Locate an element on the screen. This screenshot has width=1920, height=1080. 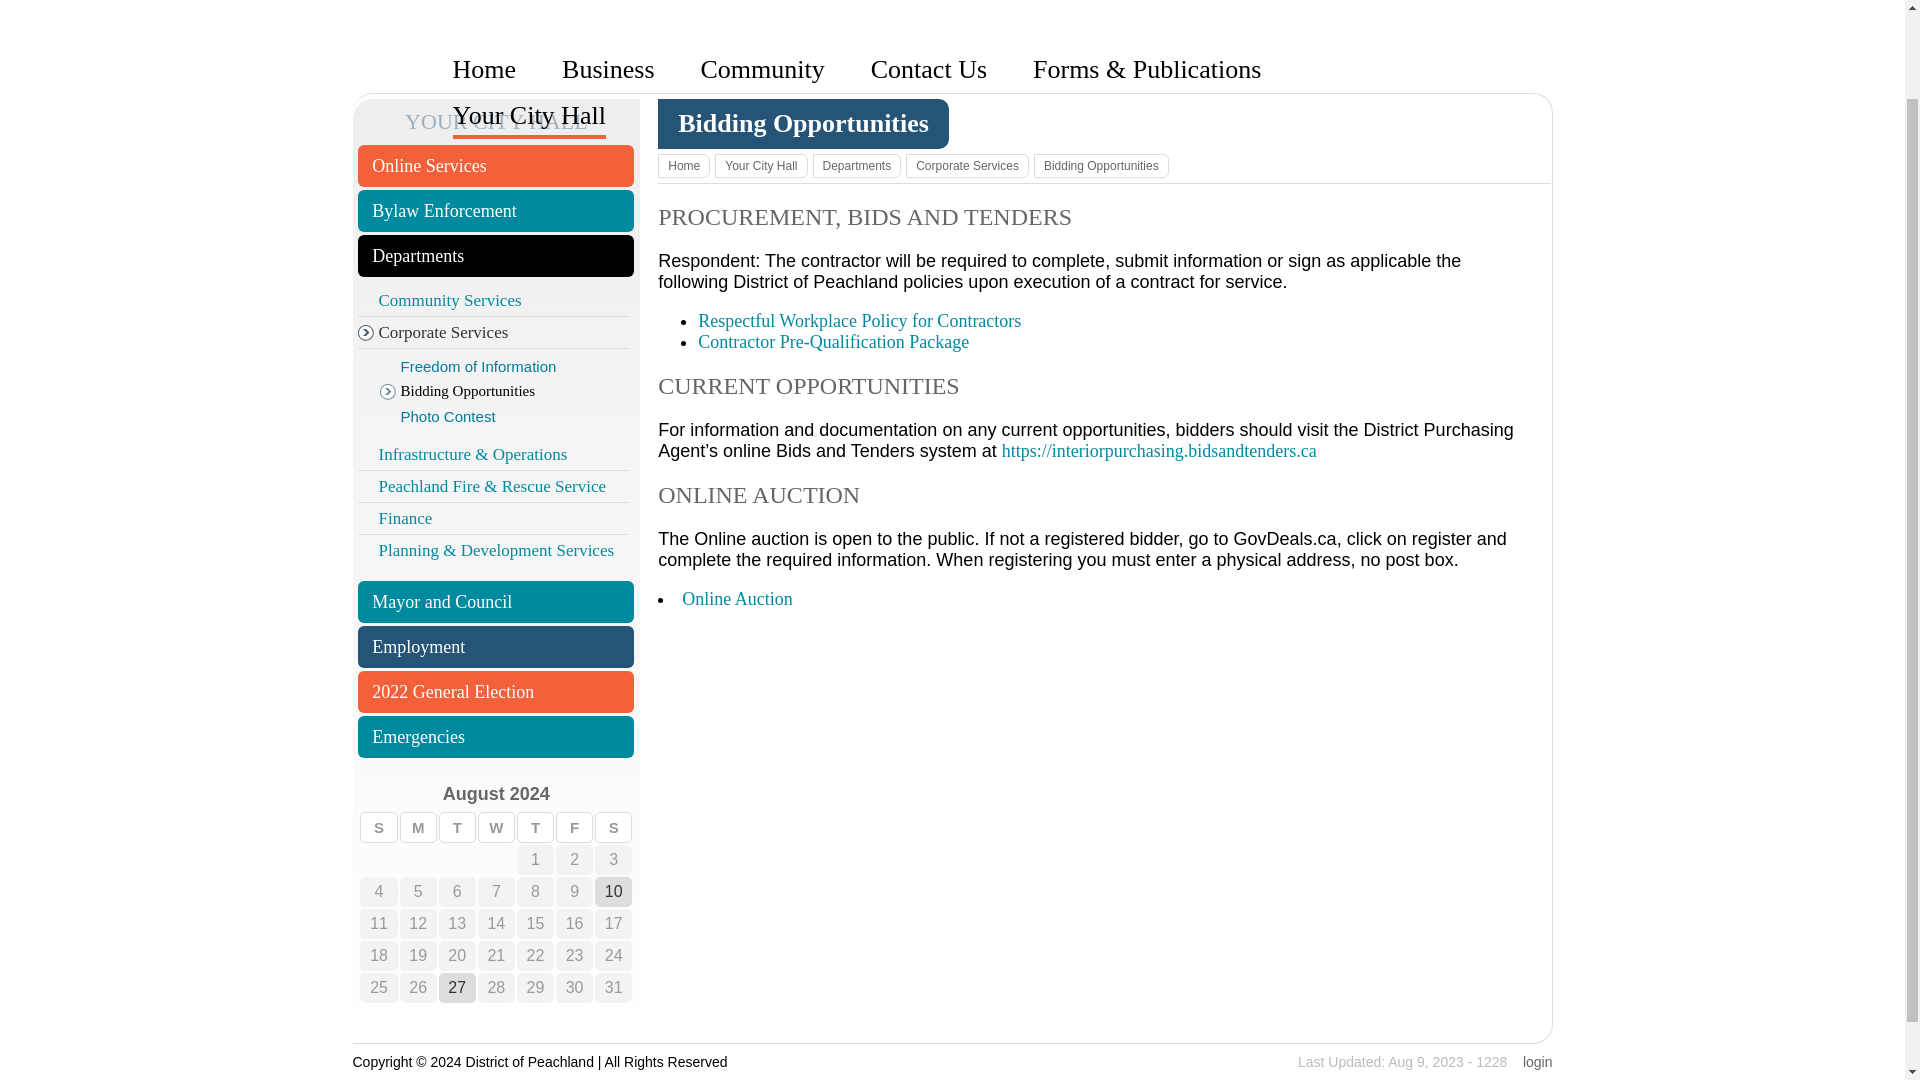
Return To Home is located at coordinates (955, 36).